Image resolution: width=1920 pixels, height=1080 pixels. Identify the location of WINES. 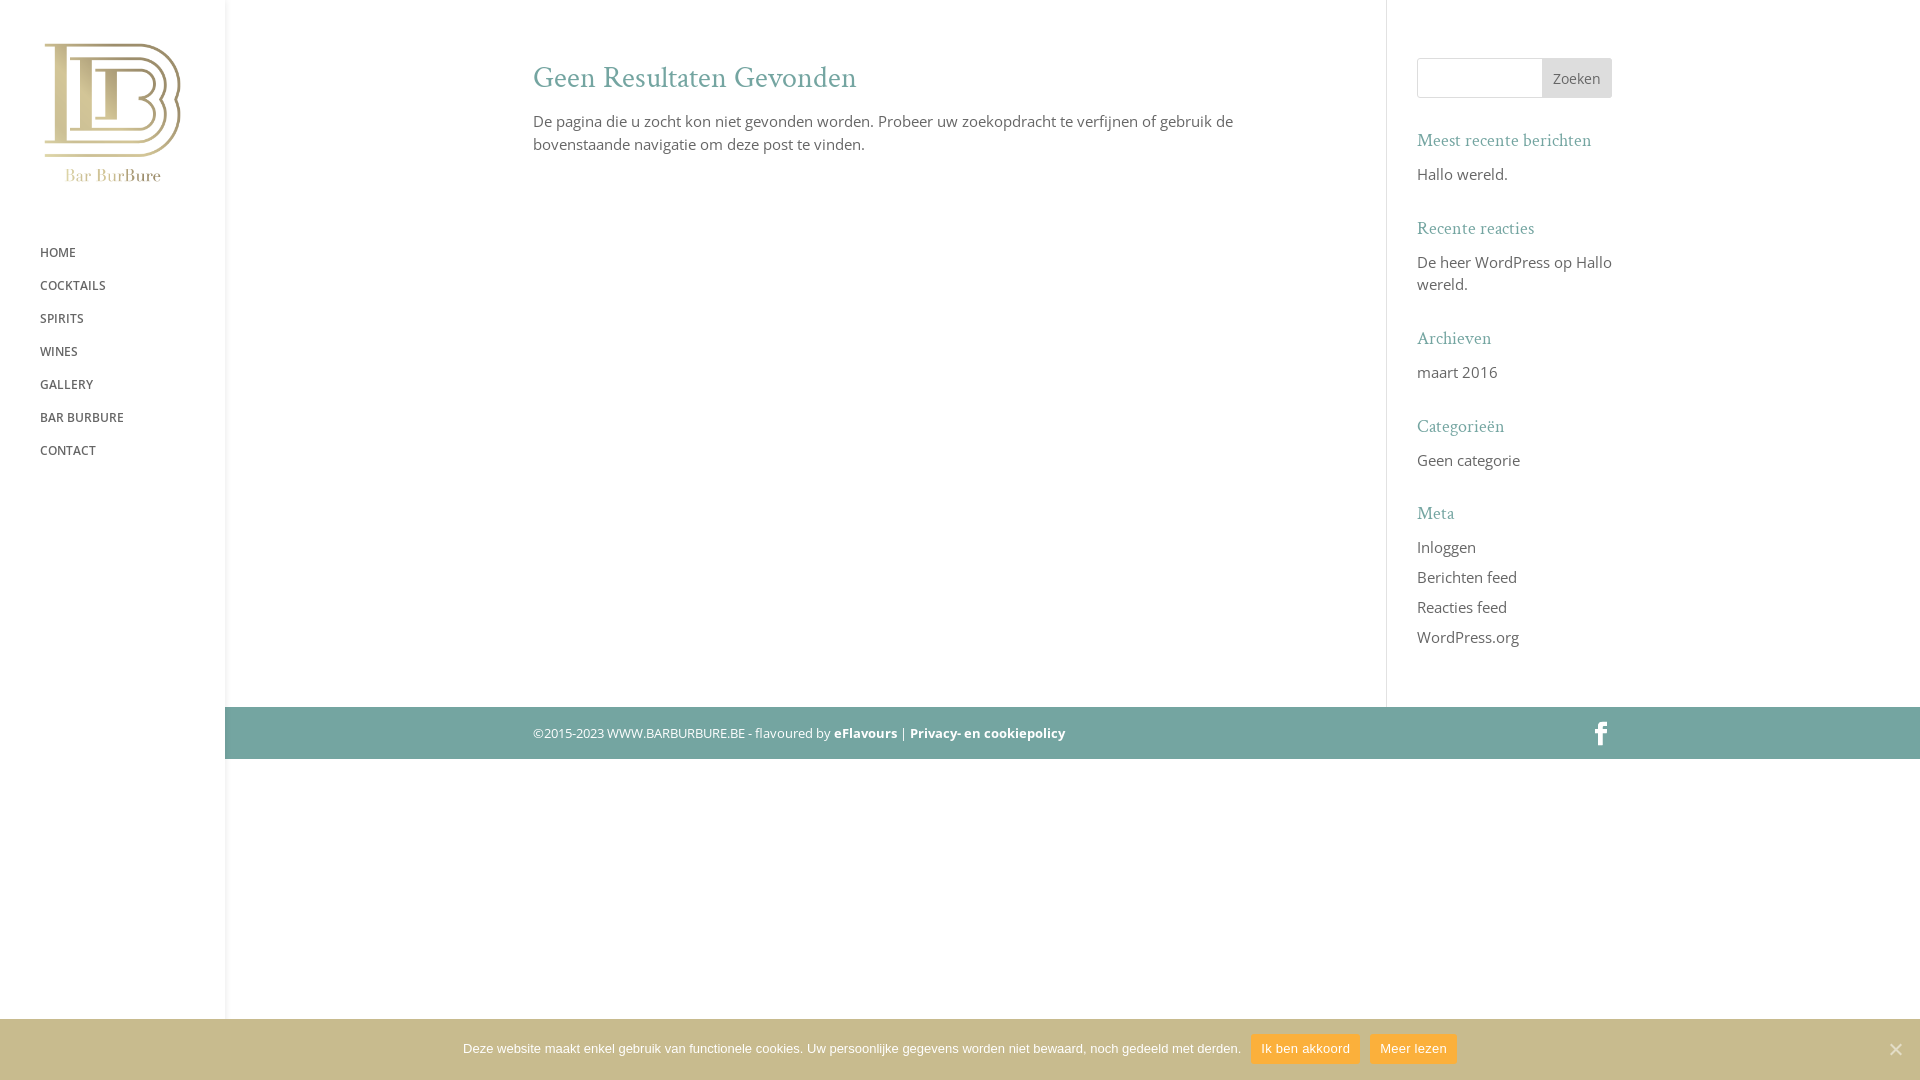
(132, 362).